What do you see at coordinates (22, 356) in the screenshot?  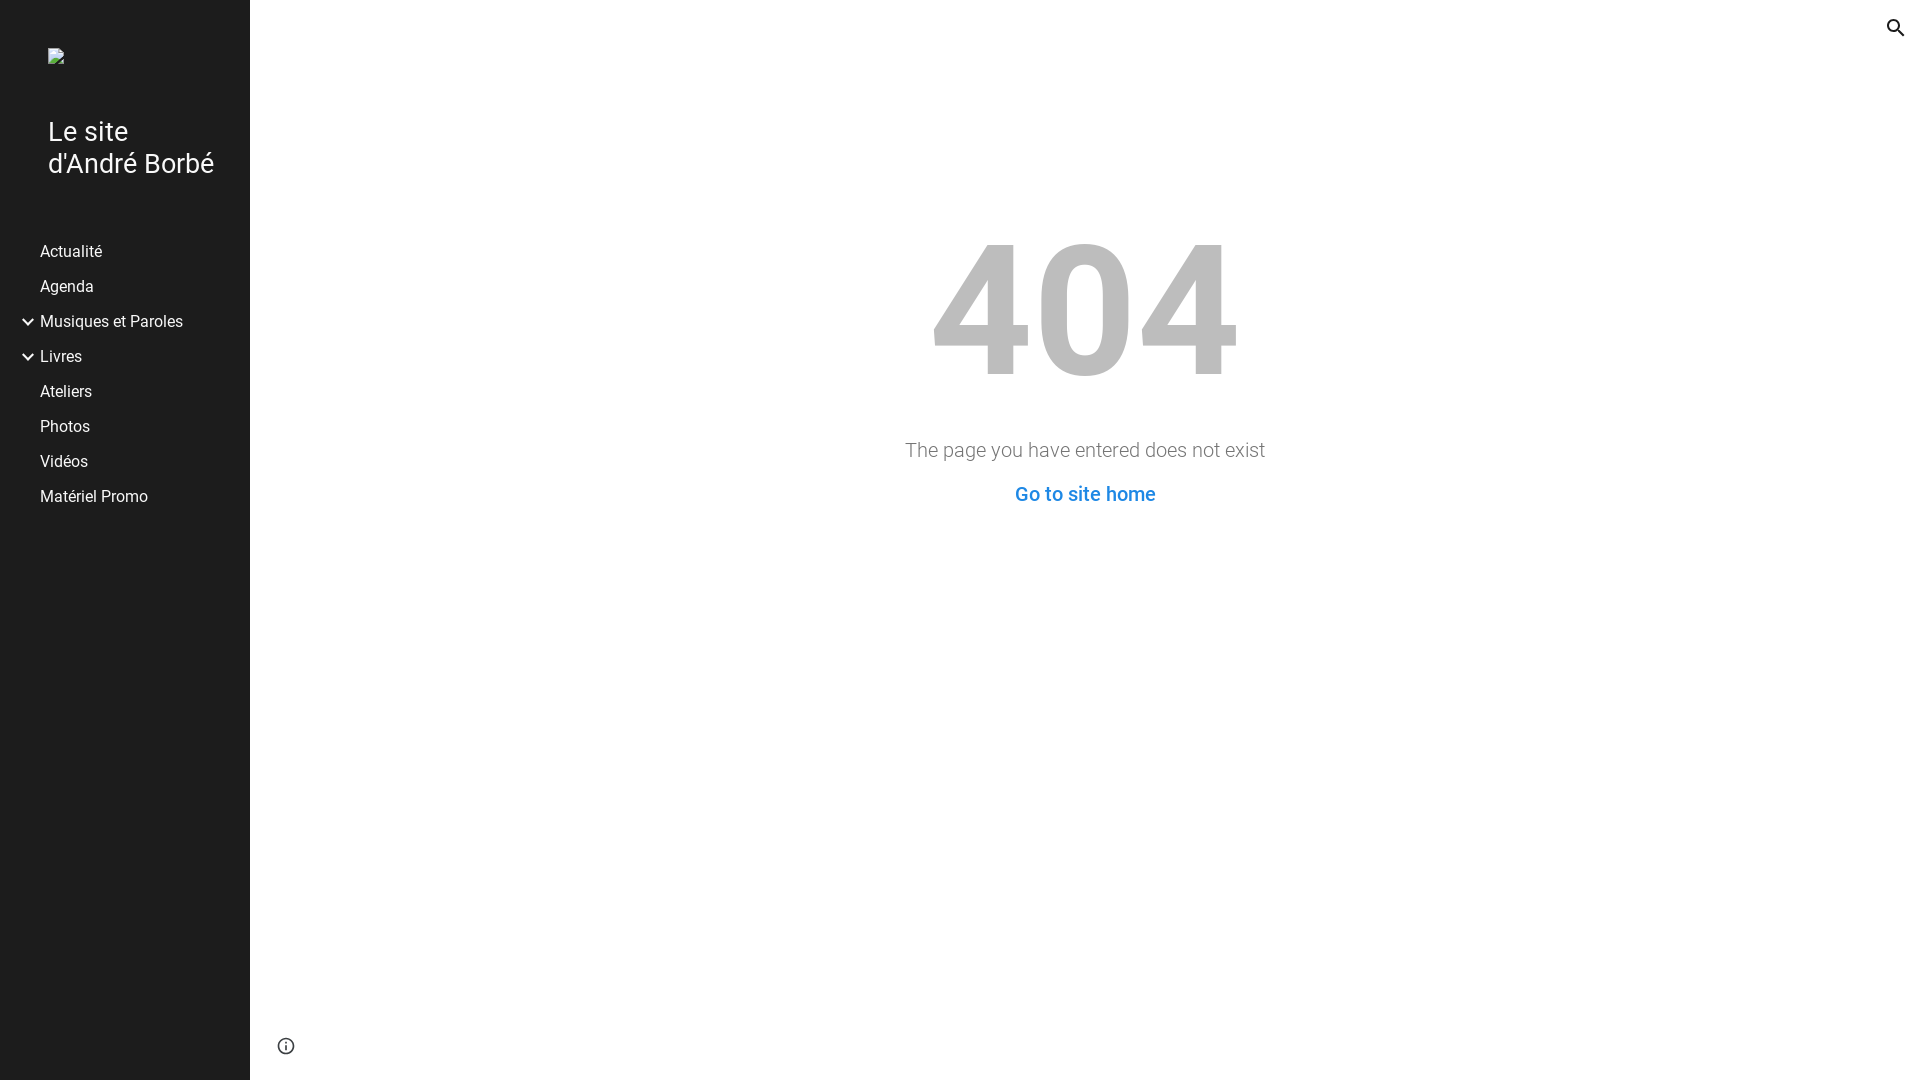 I see `Expand/Collapse` at bounding box center [22, 356].